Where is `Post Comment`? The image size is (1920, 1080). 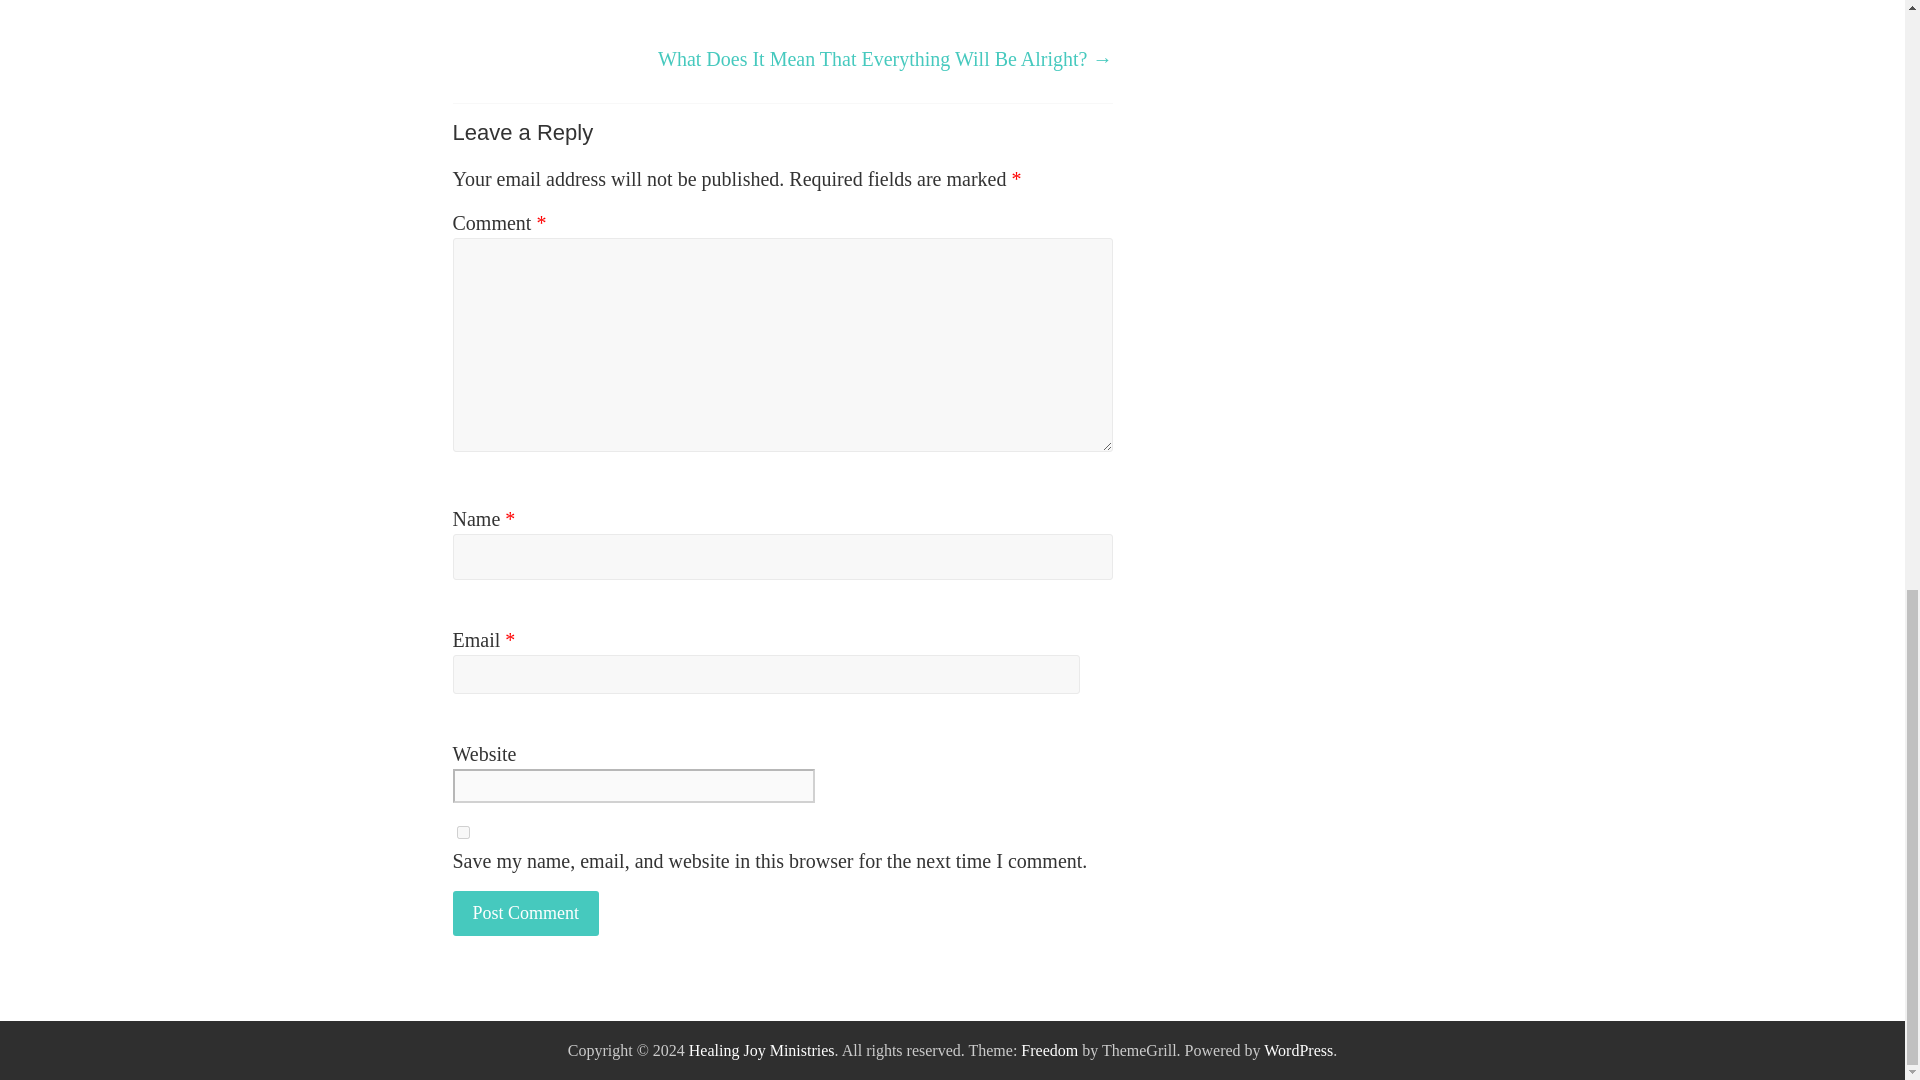
Post Comment is located at coordinates (525, 914).